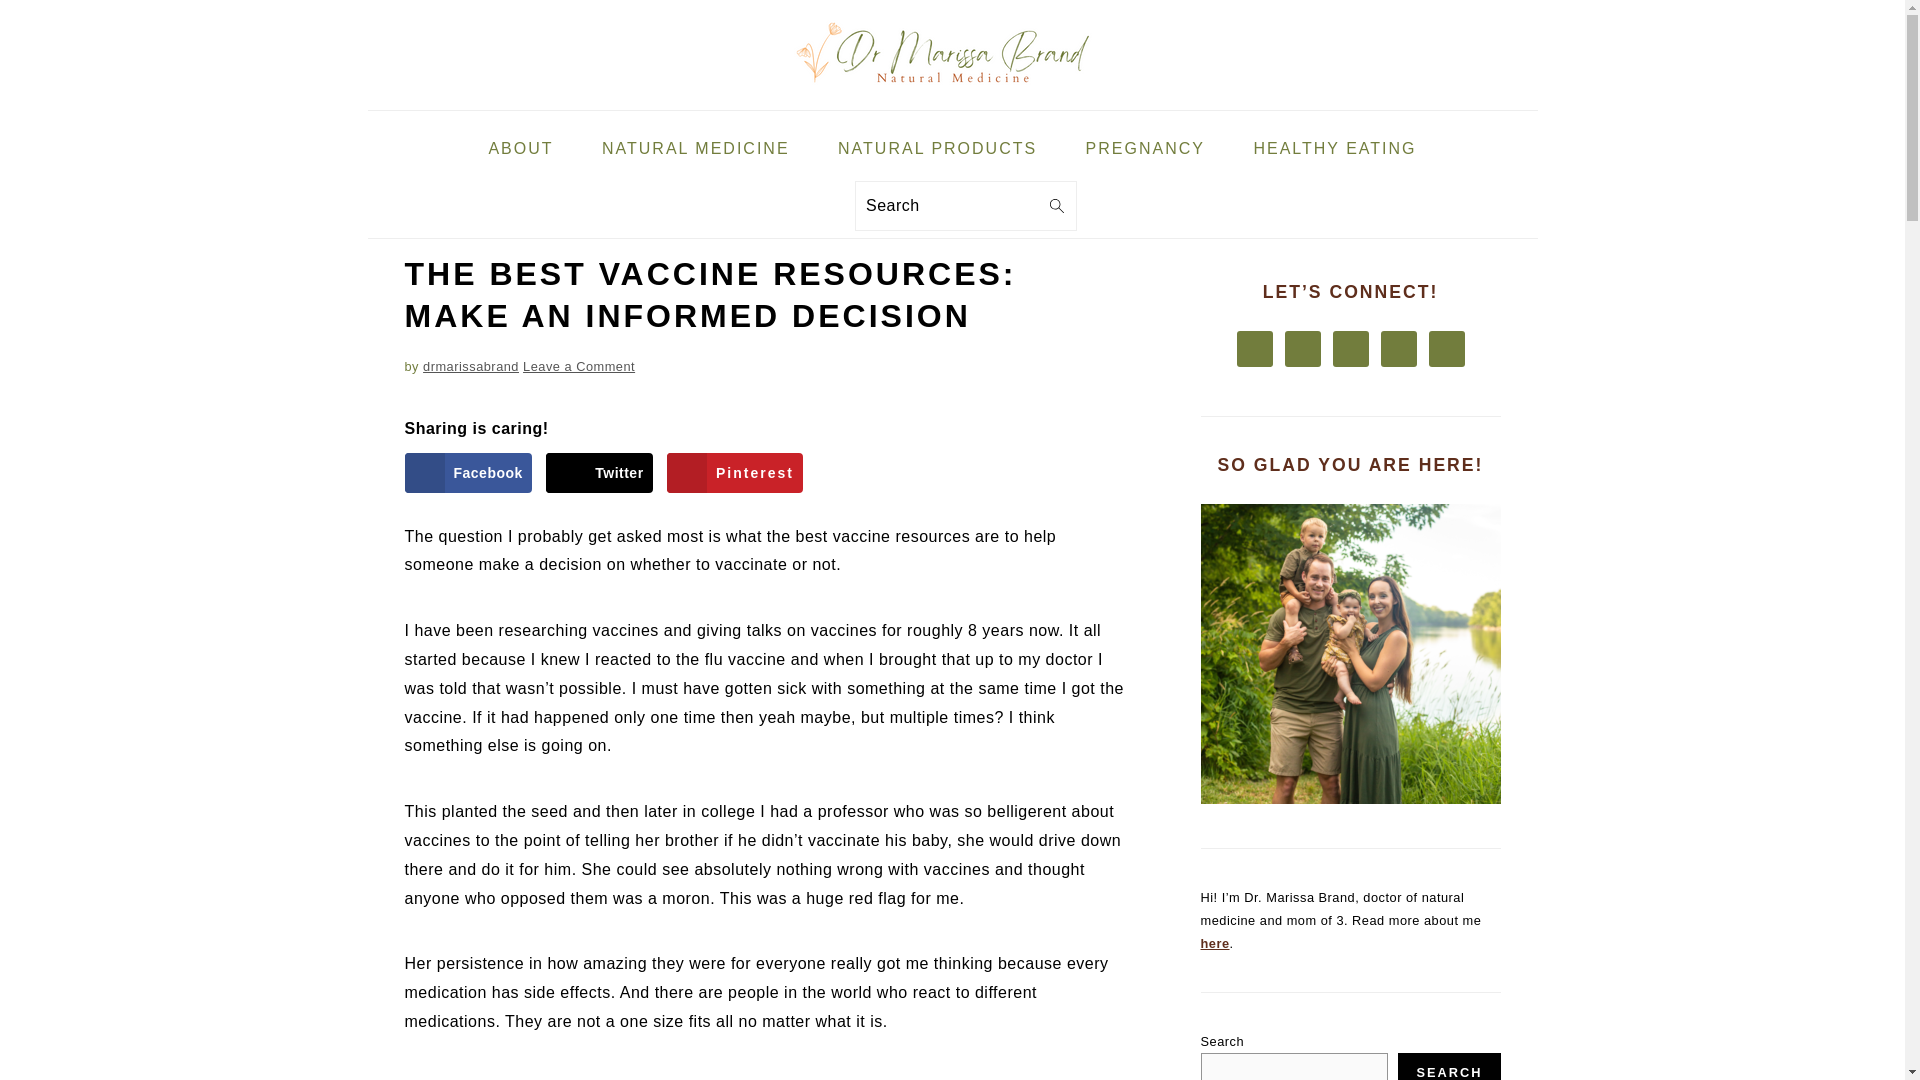  What do you see at coordinates (598, 472) in the screenshot?
I see `Twitter` at bounding box center [598, 472].